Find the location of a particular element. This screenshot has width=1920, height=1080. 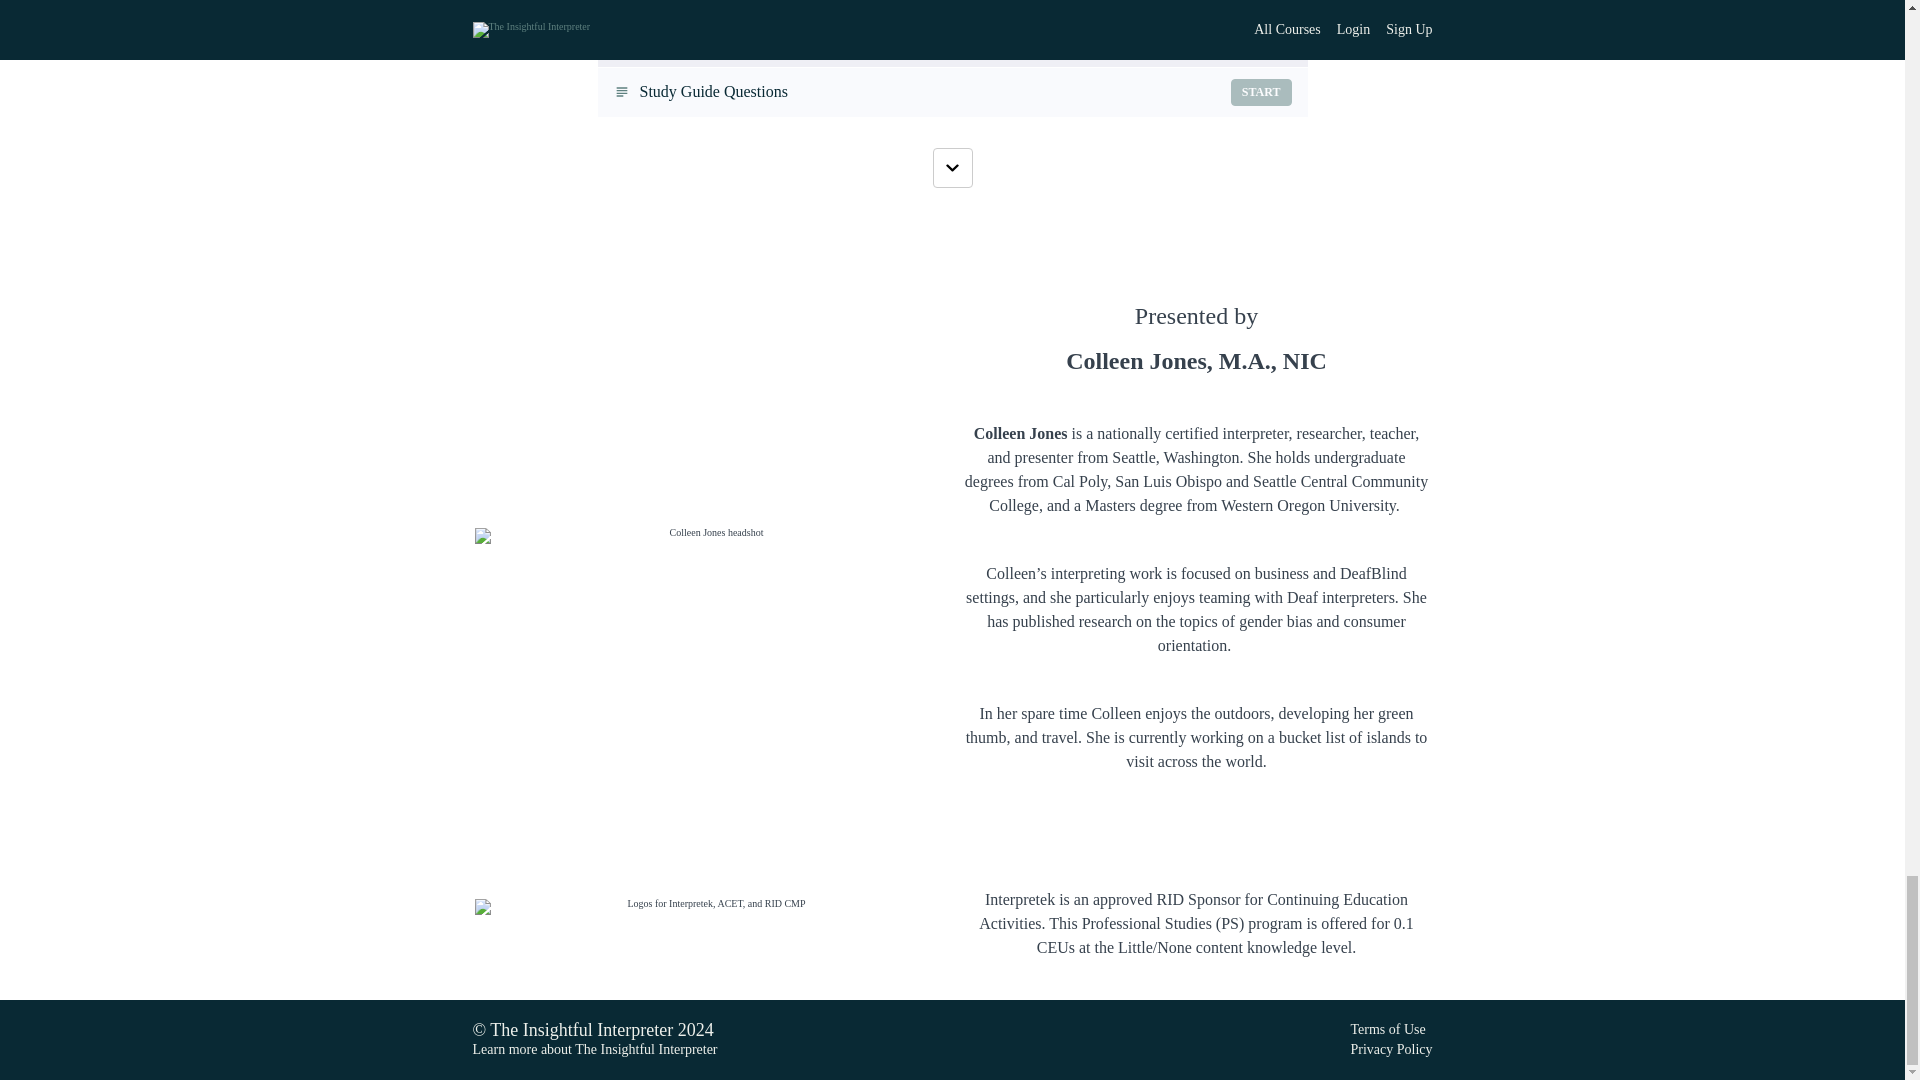

Privacy Policy is located at coordinates (1386, 1028).